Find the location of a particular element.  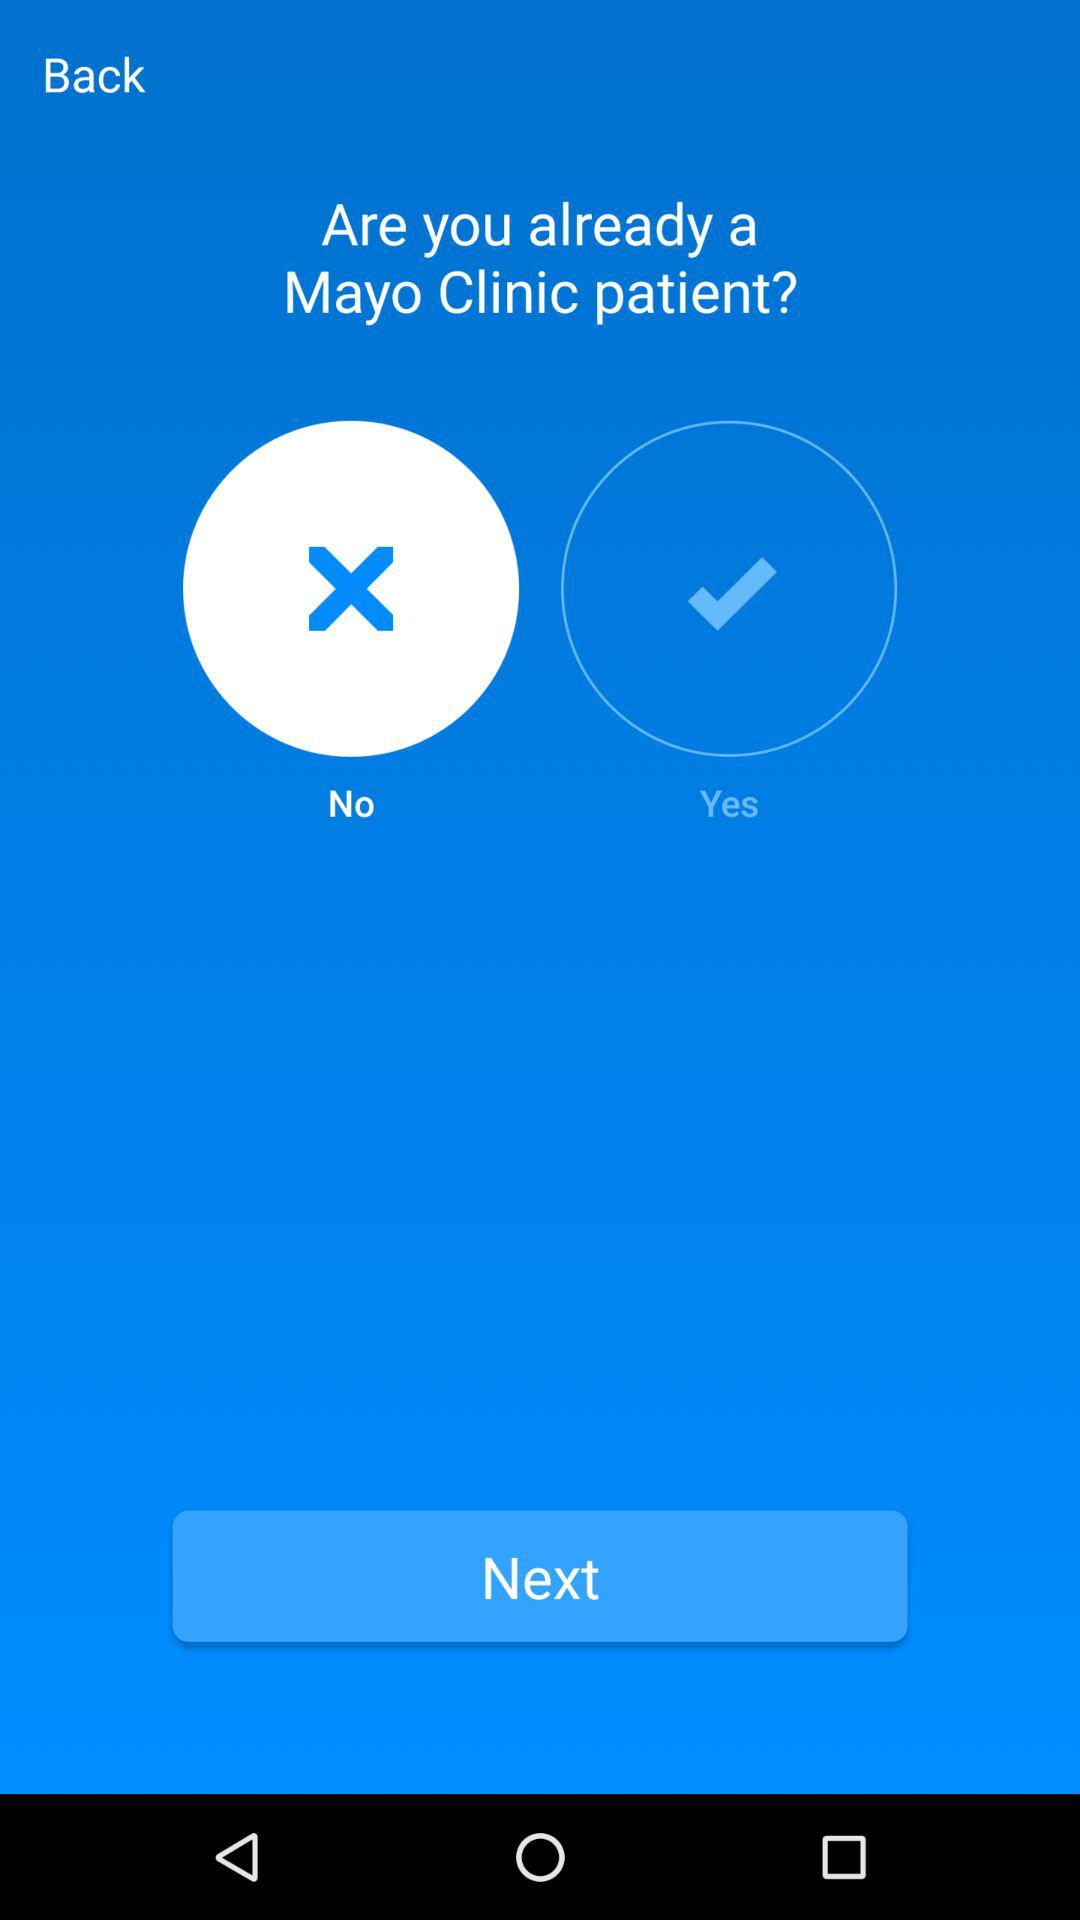

turn off the back is located at coordinates (94, 73).